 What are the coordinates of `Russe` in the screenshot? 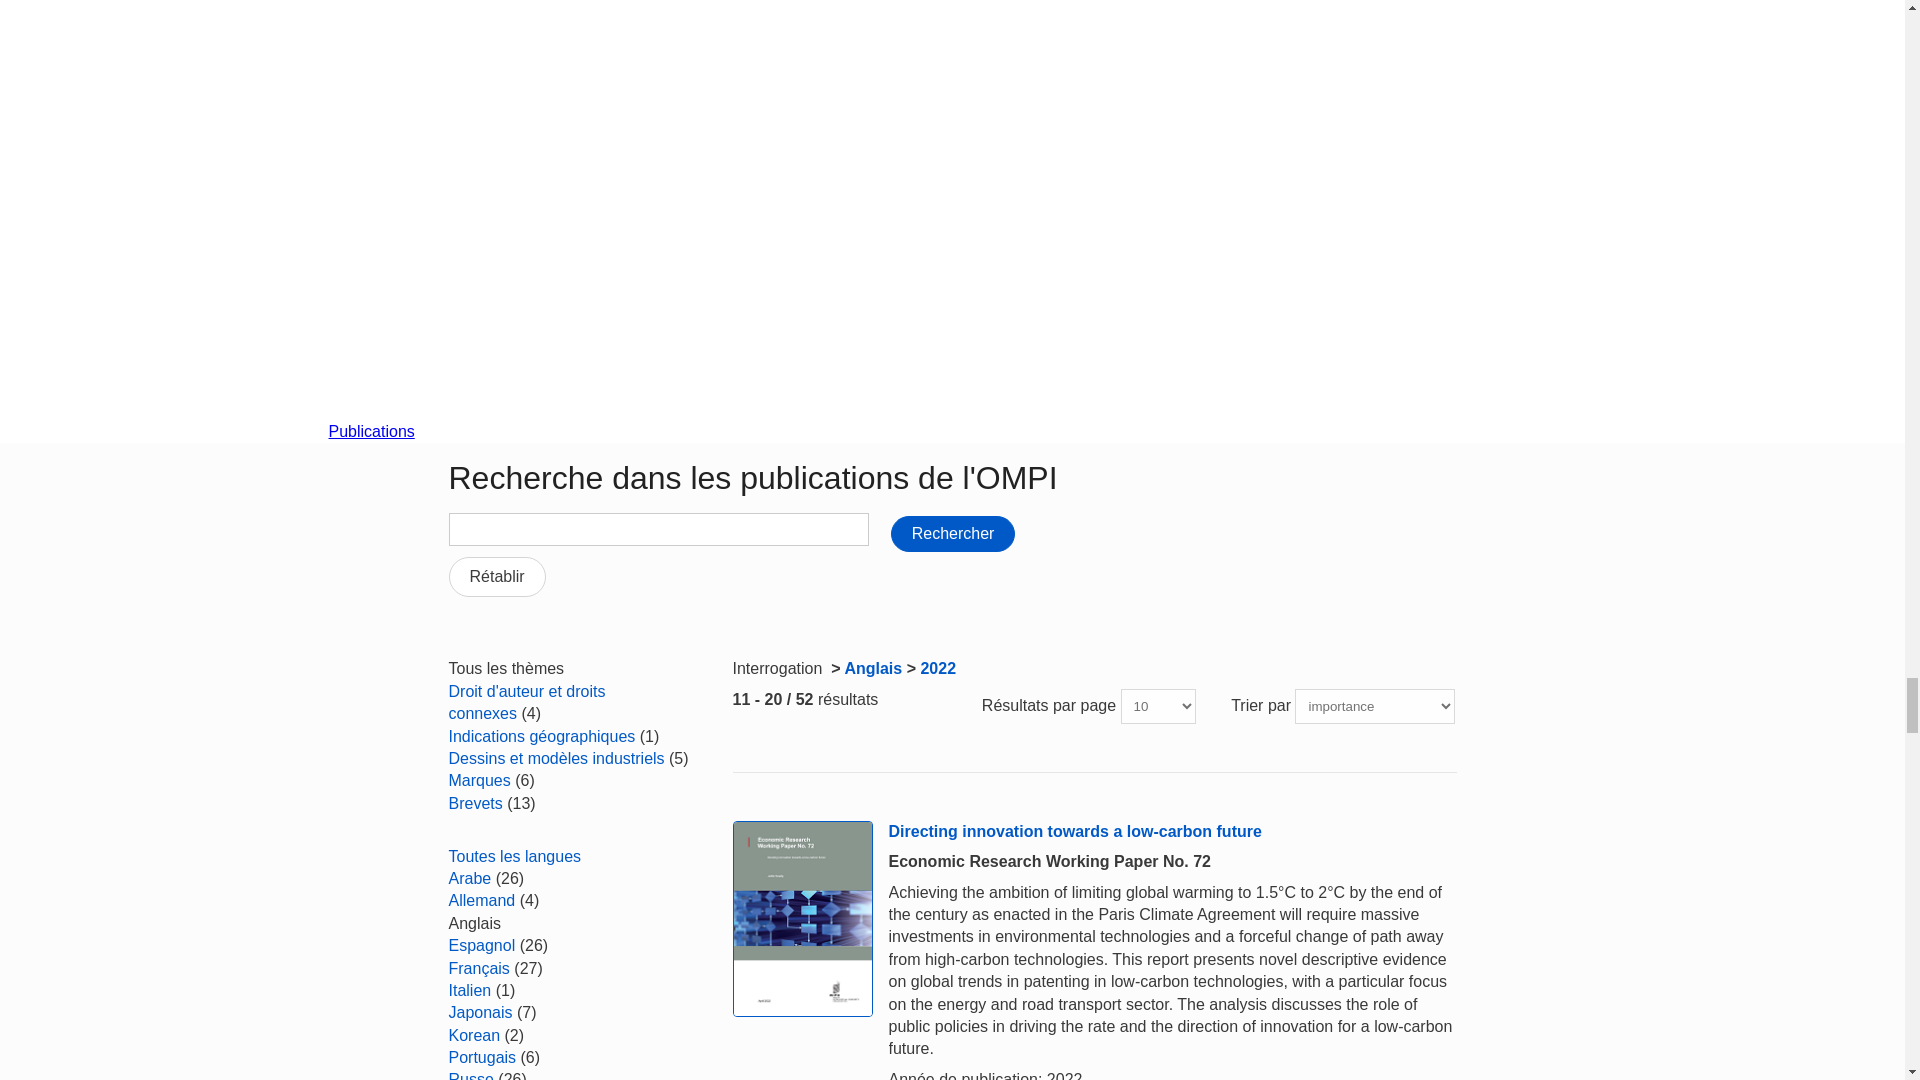 It's located at (470, 1076).